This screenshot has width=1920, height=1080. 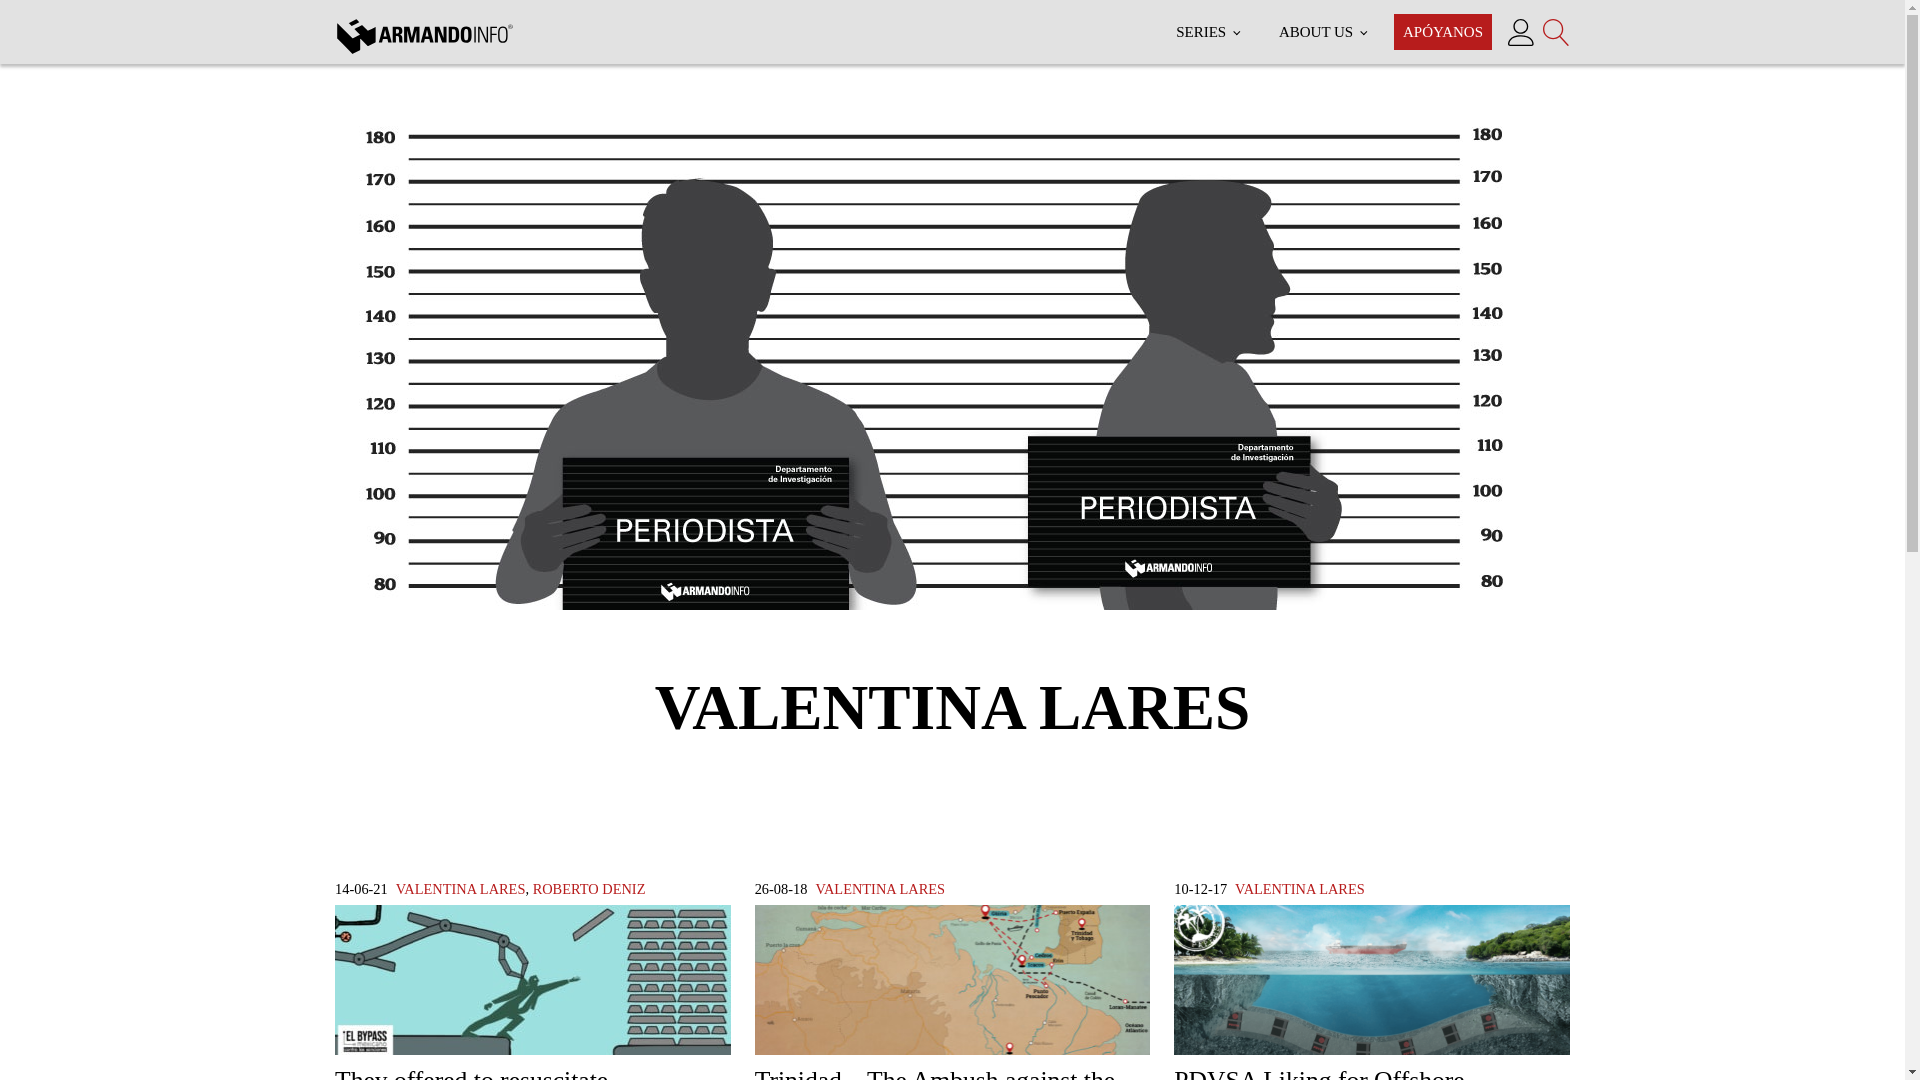 What do you see at coordinates (879, 889) in the screenshot?
I see `VALENTINA LARES` at bounding box center [879, 889].